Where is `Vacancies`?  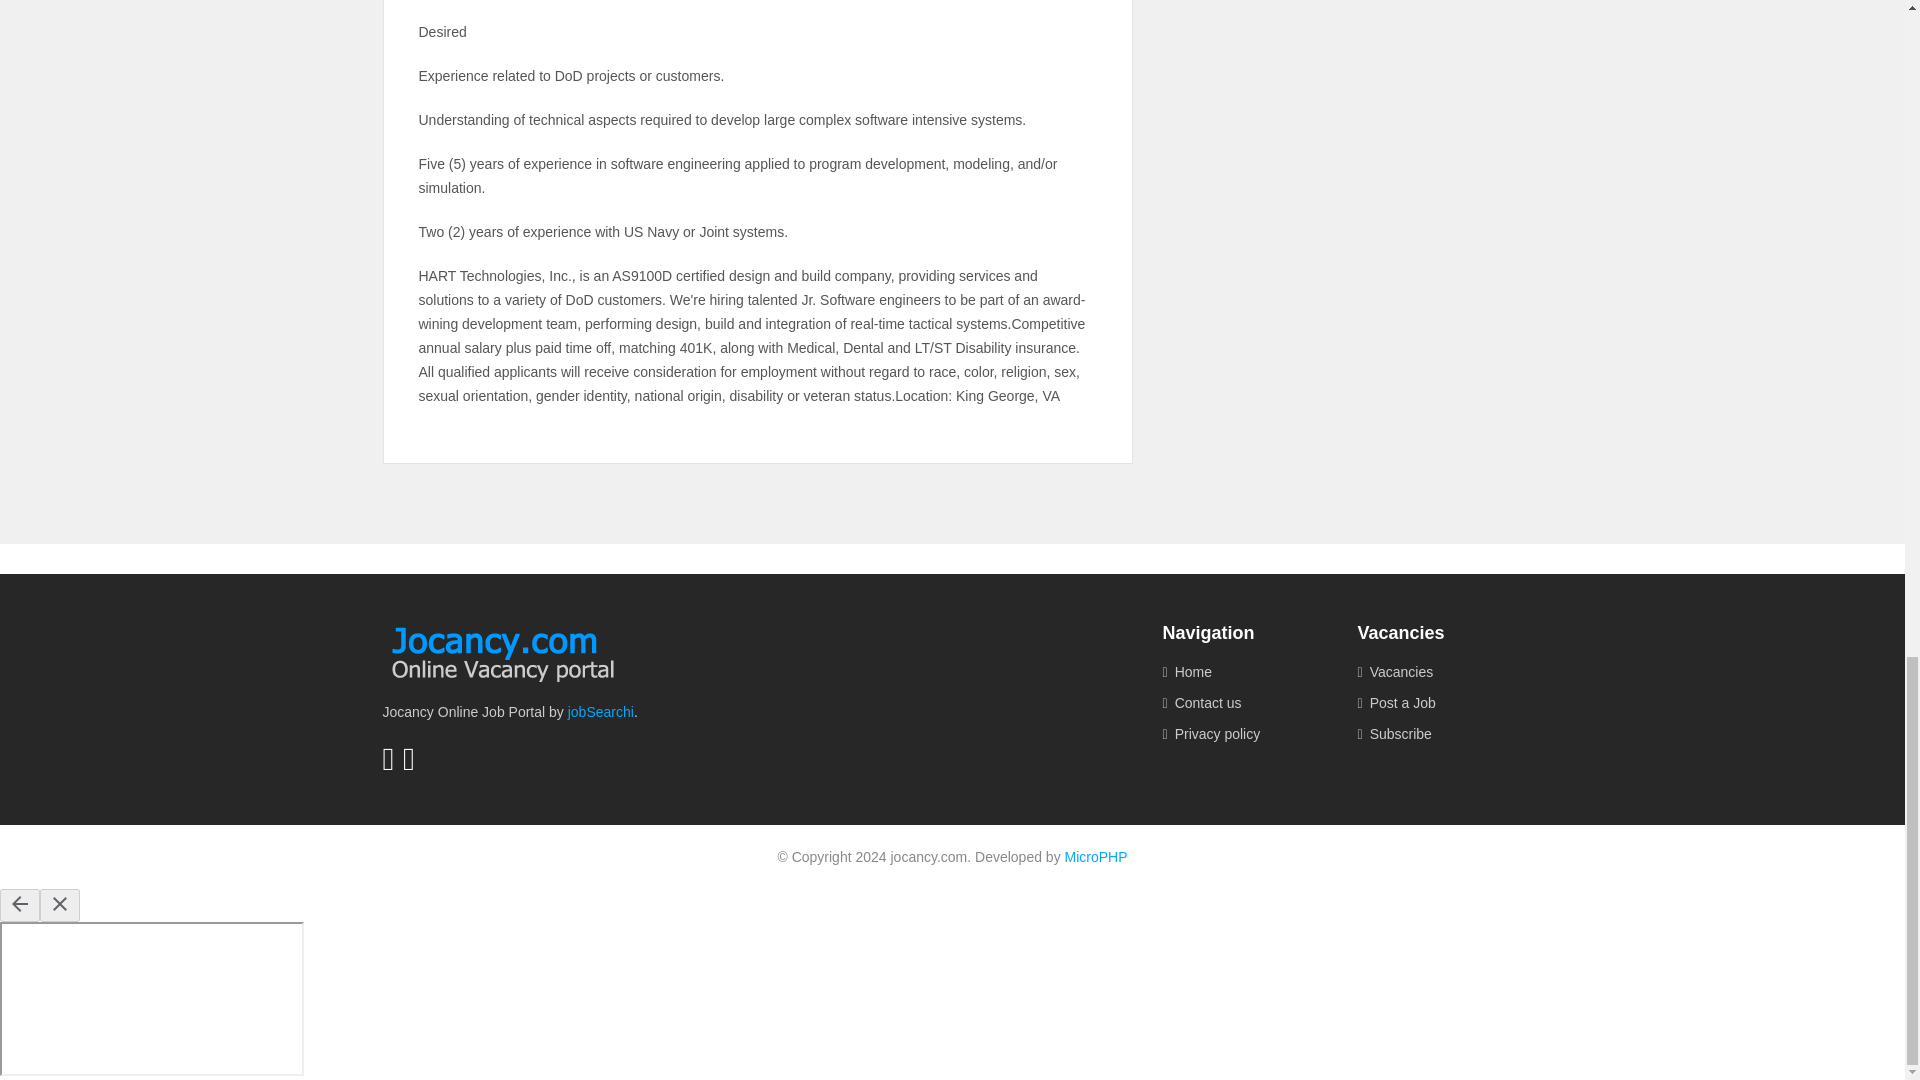
Vacancies is located at coordinates (1440, 672).